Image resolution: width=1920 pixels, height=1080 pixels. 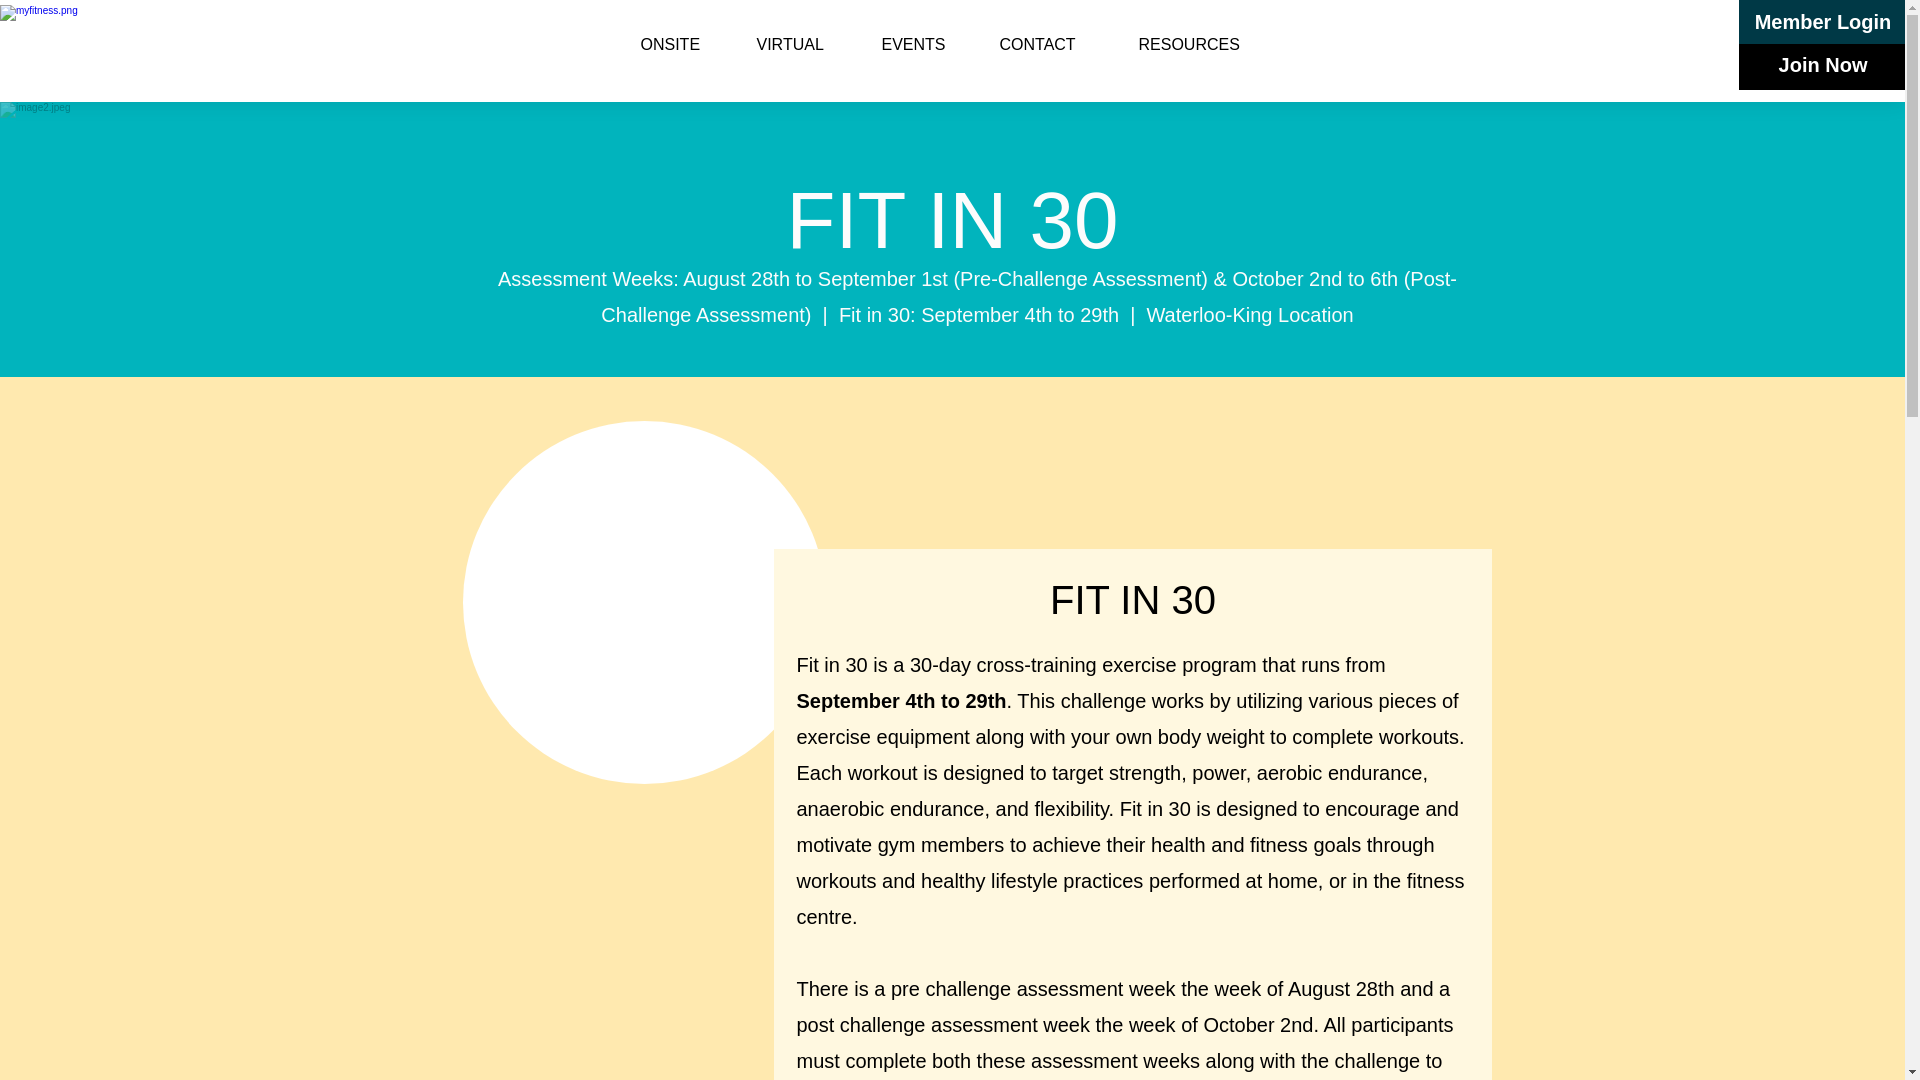 I want to click on EVENTS, so click(x=924, y=45).